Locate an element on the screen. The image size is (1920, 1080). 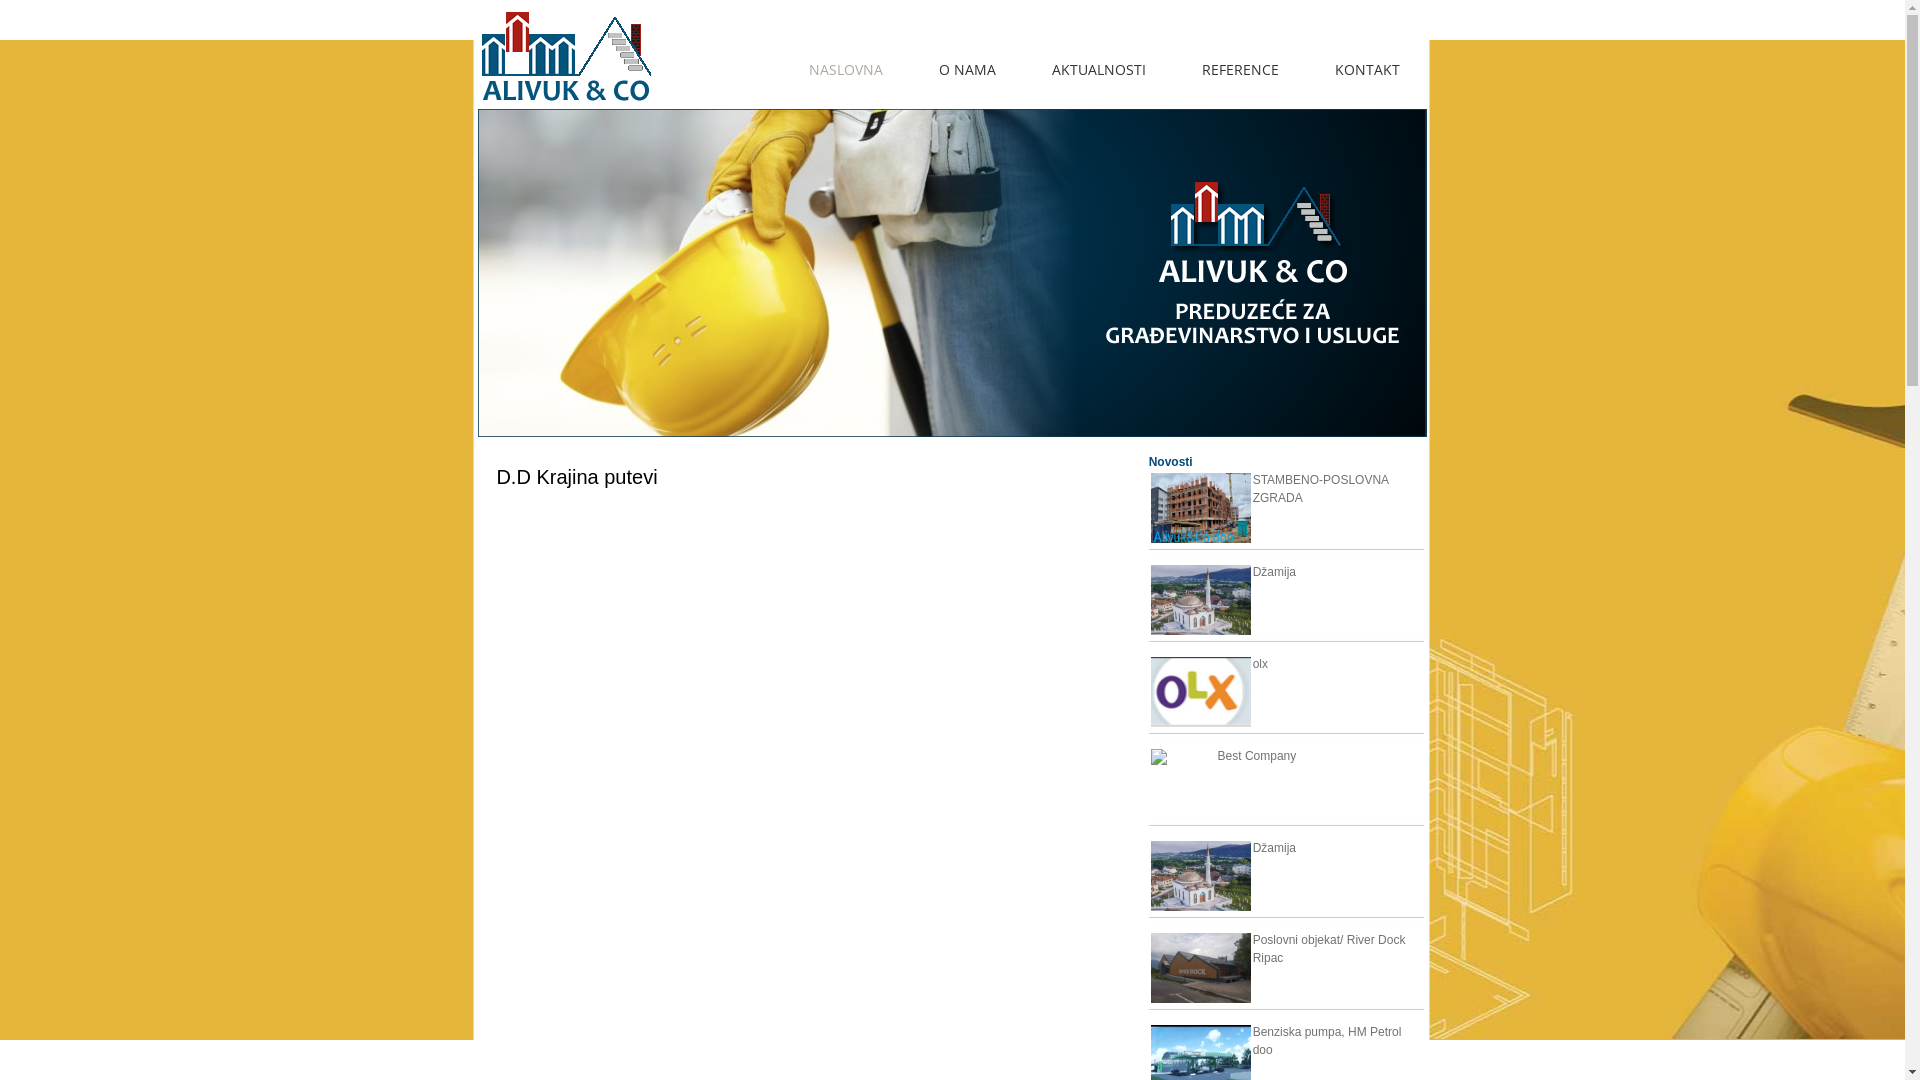
Best Company is located at coordinates (1184, 756).